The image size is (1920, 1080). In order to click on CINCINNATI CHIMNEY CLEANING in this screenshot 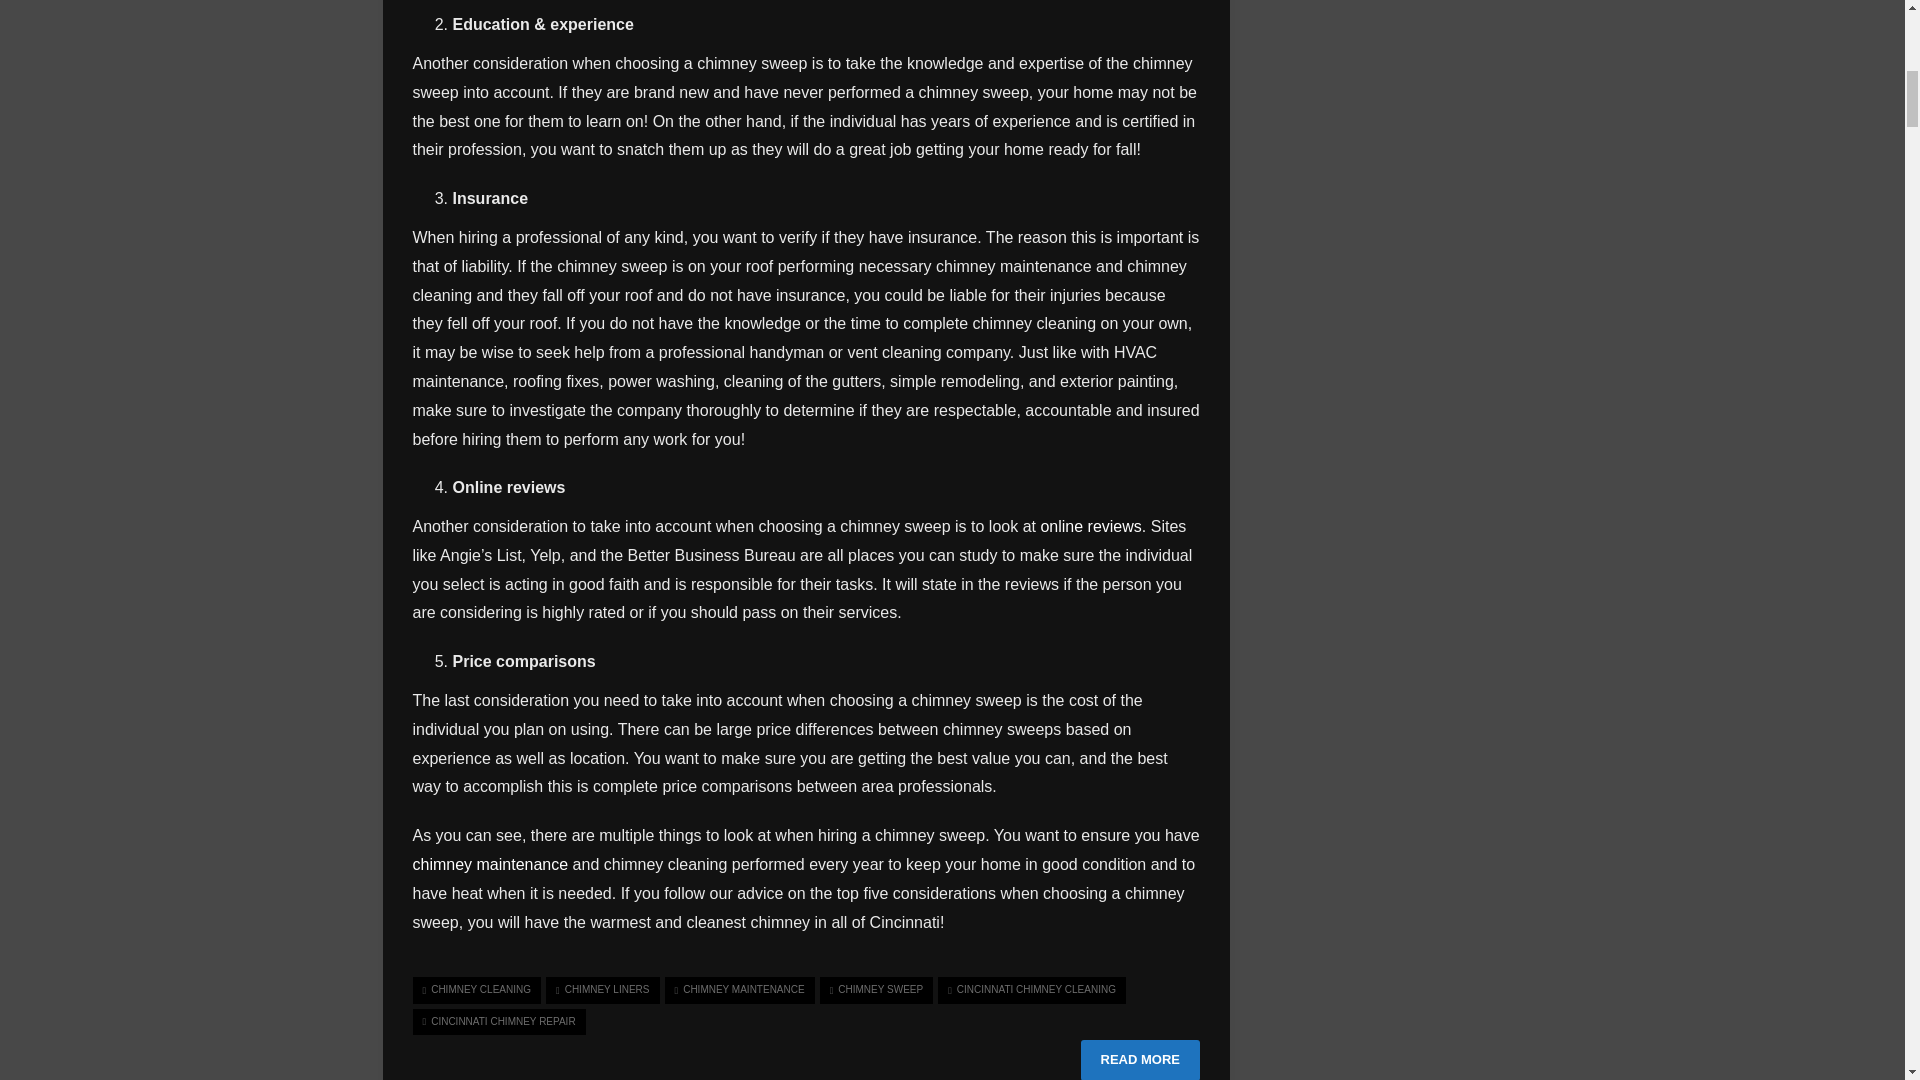, I will do `click(1032, 990)`.